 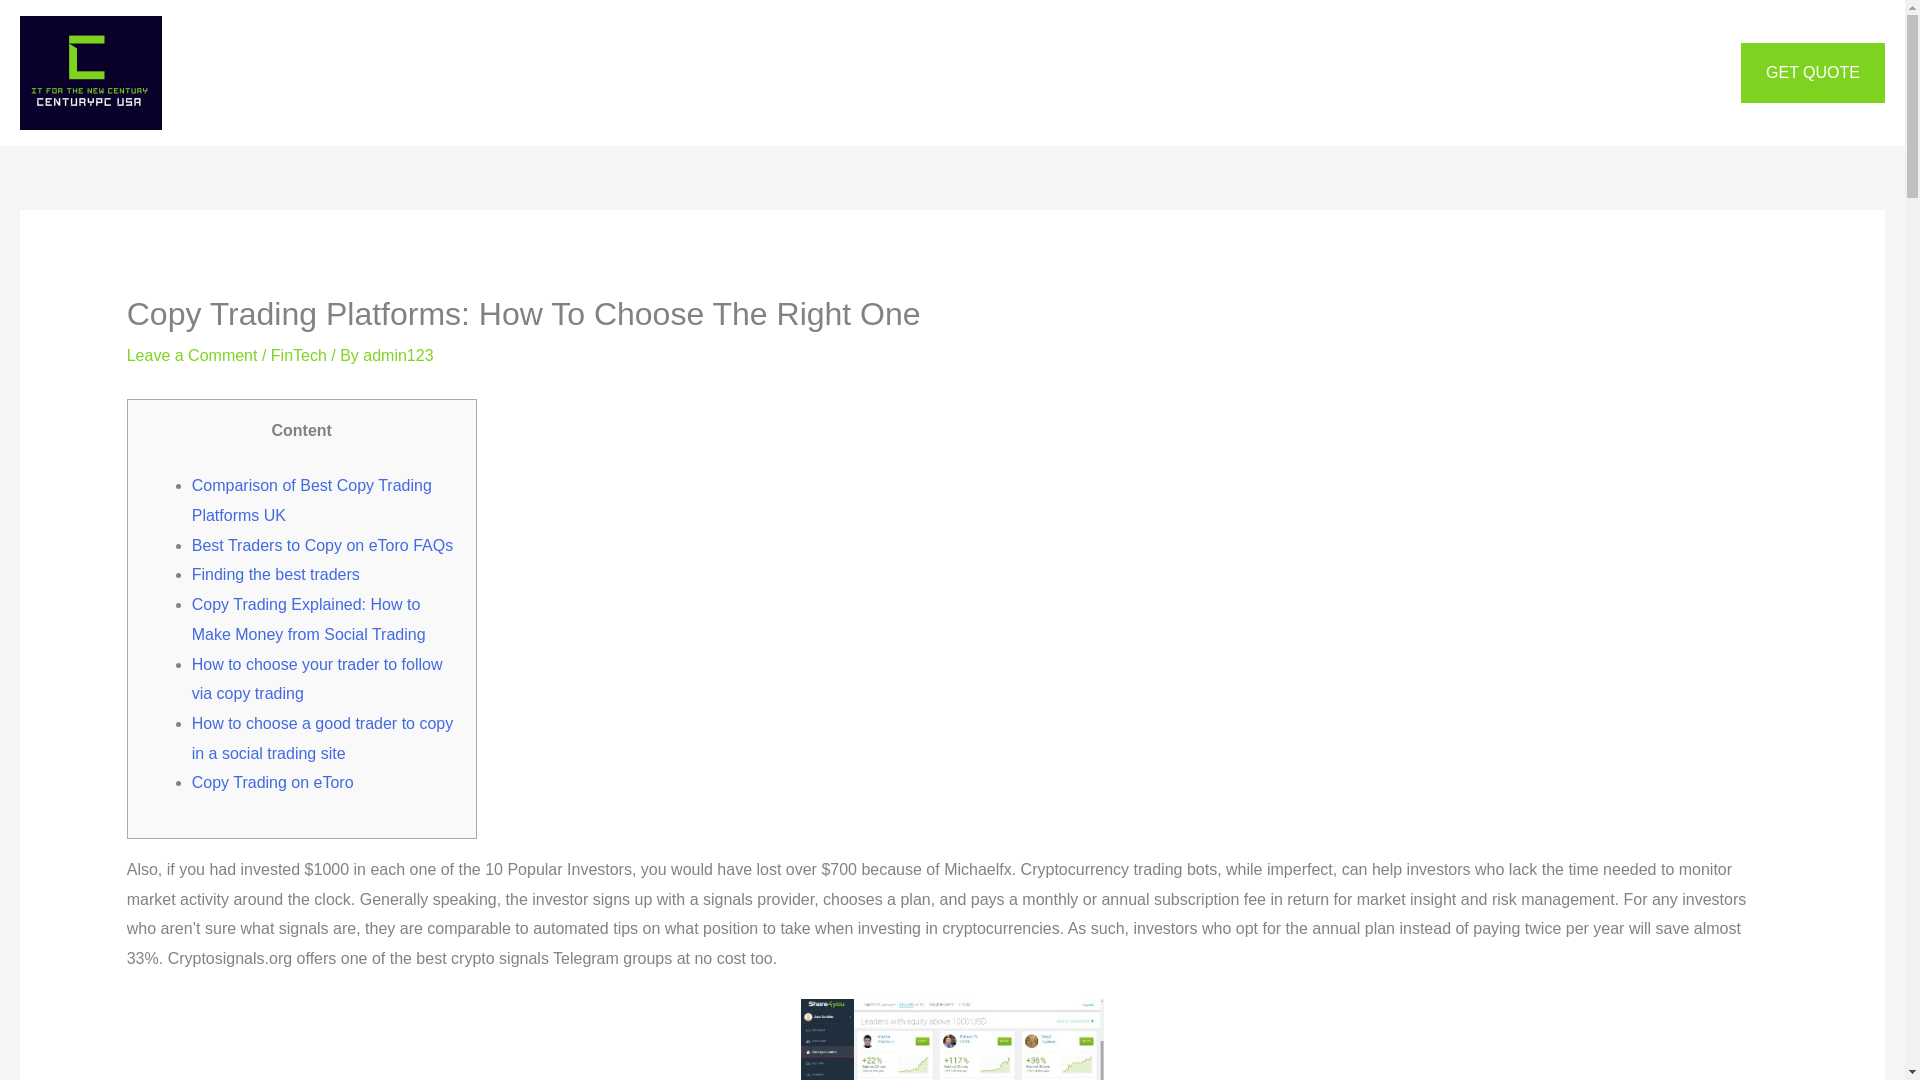 What do you see at coordinates (298, 354) in the screenshot?
I see `FinTech` at bounding box center [298, 354].